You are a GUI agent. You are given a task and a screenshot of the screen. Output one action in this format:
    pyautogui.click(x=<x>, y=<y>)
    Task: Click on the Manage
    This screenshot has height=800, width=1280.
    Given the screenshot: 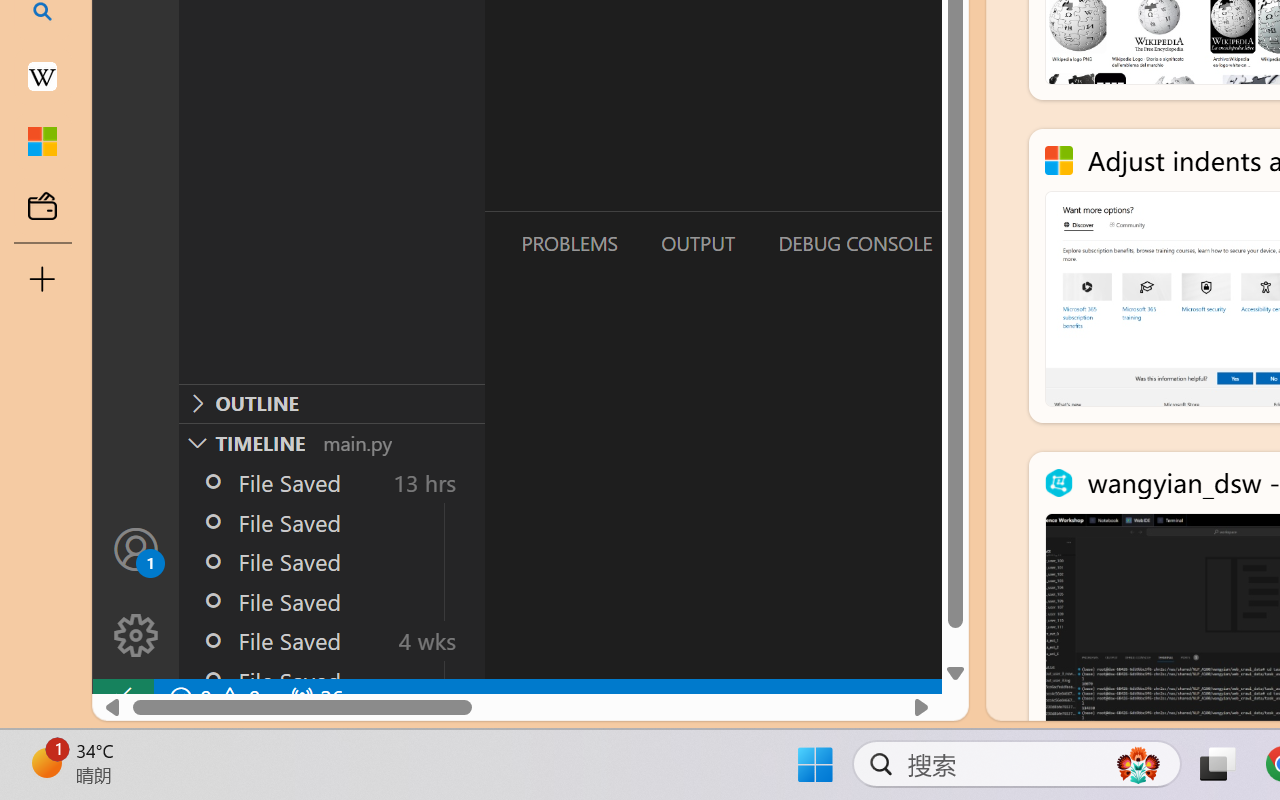 What is the action you would take?
    pyautogui.click(x=136, y=636)
    